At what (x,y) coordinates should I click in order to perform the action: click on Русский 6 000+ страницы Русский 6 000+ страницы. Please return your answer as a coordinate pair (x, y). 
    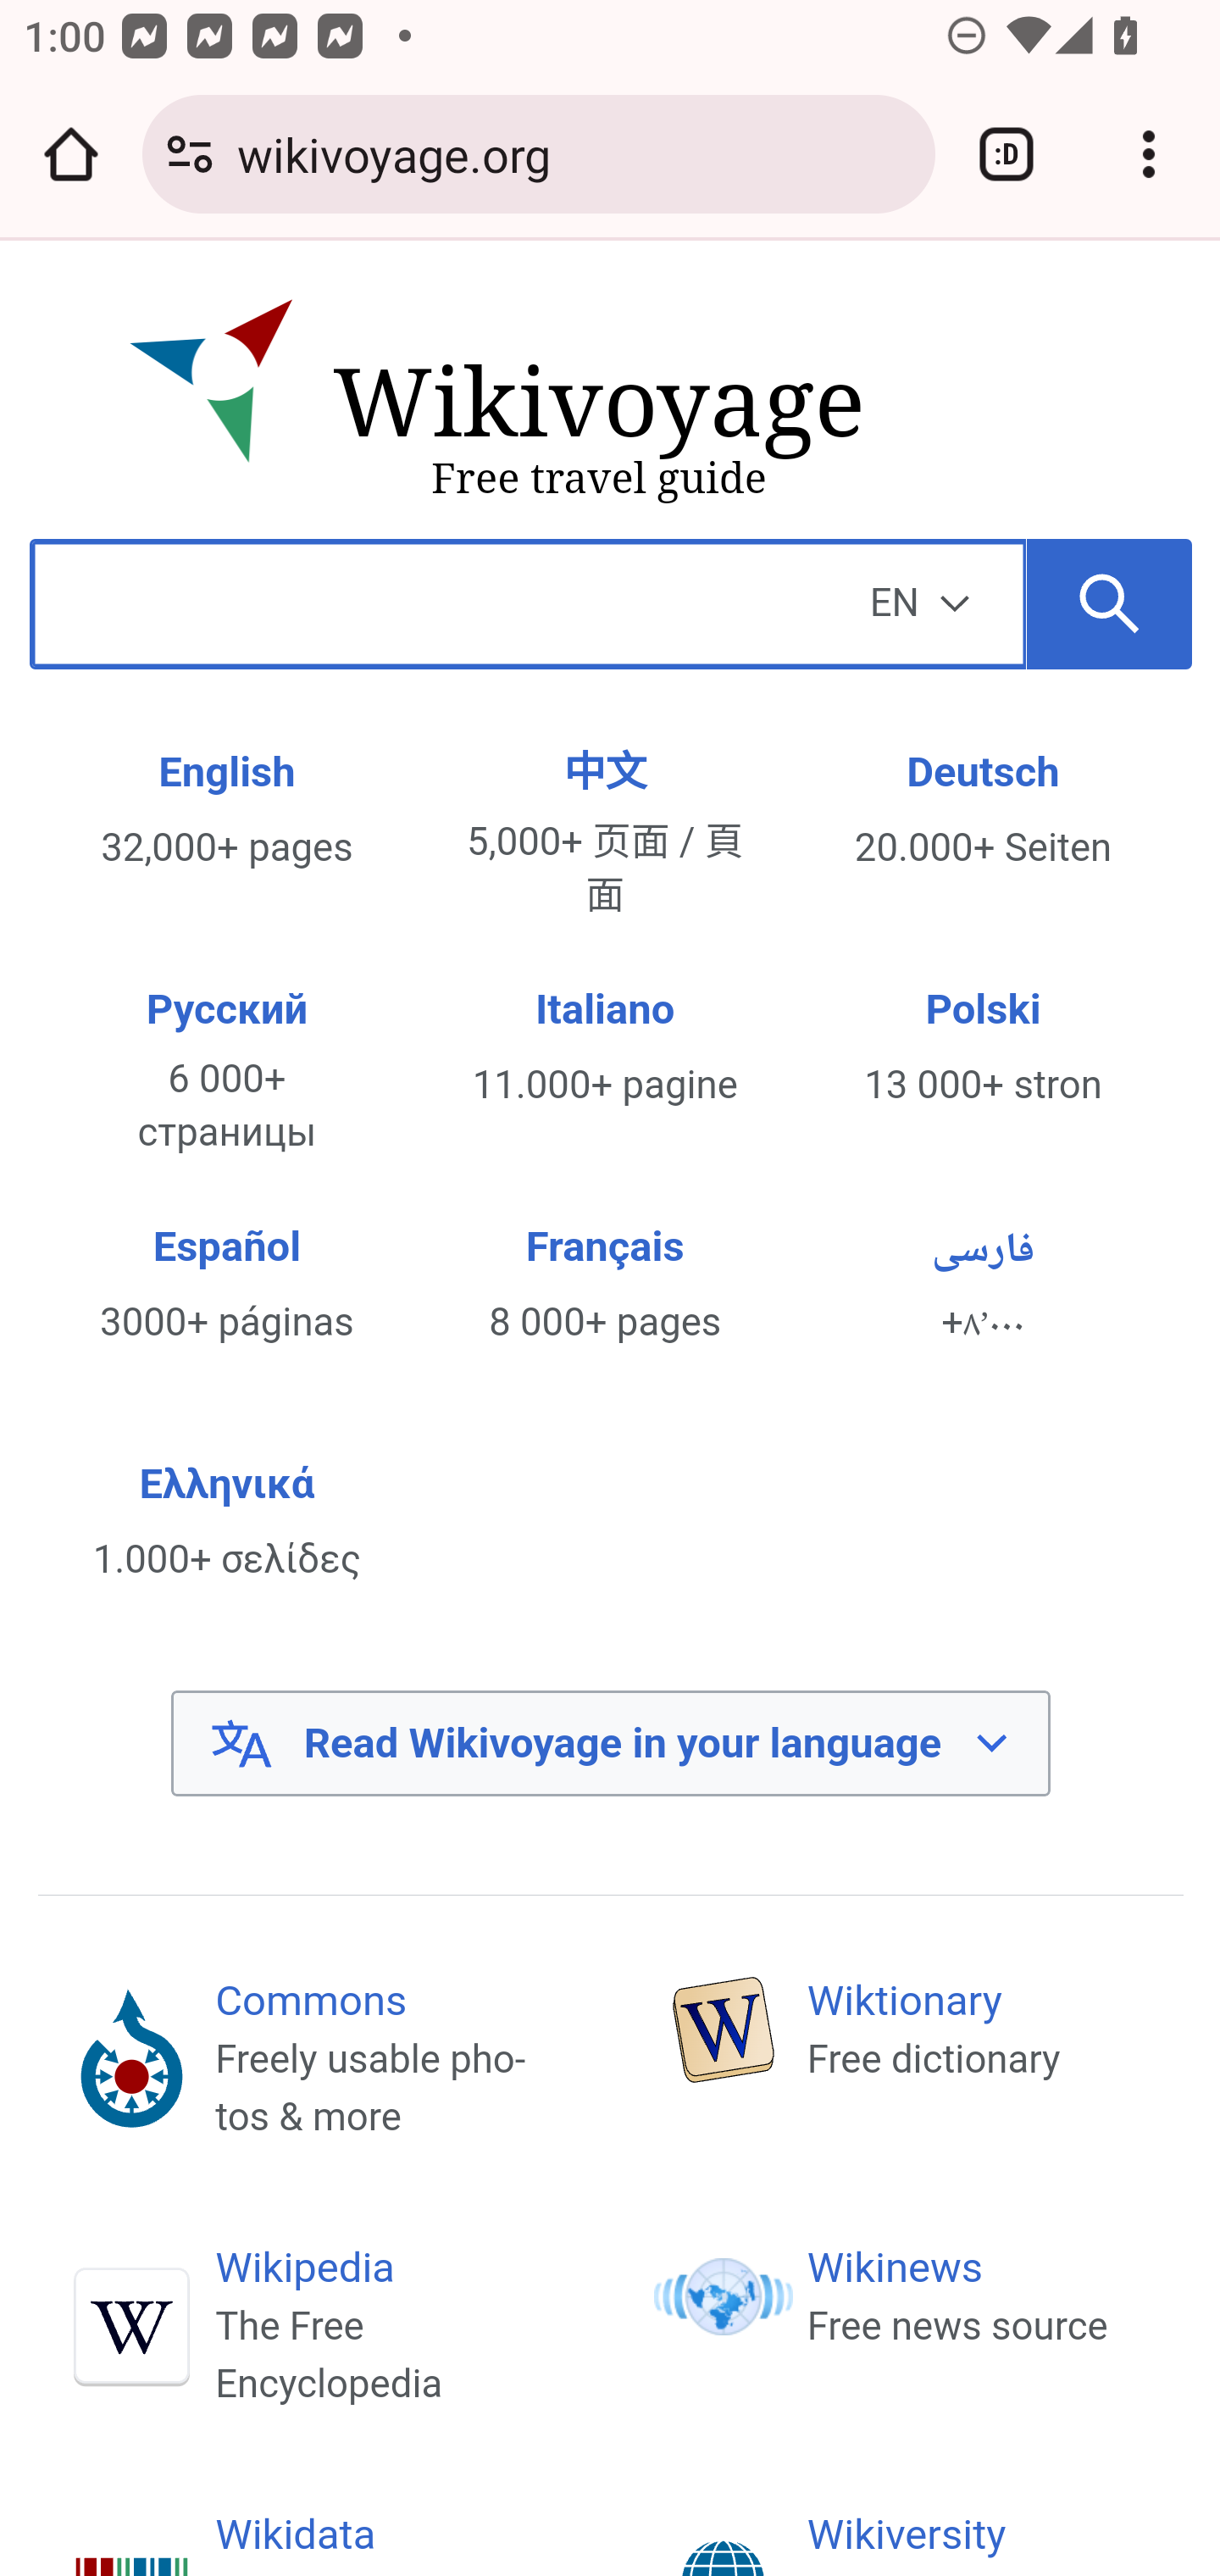
    Looking at the image, I should click on (225, 1071).